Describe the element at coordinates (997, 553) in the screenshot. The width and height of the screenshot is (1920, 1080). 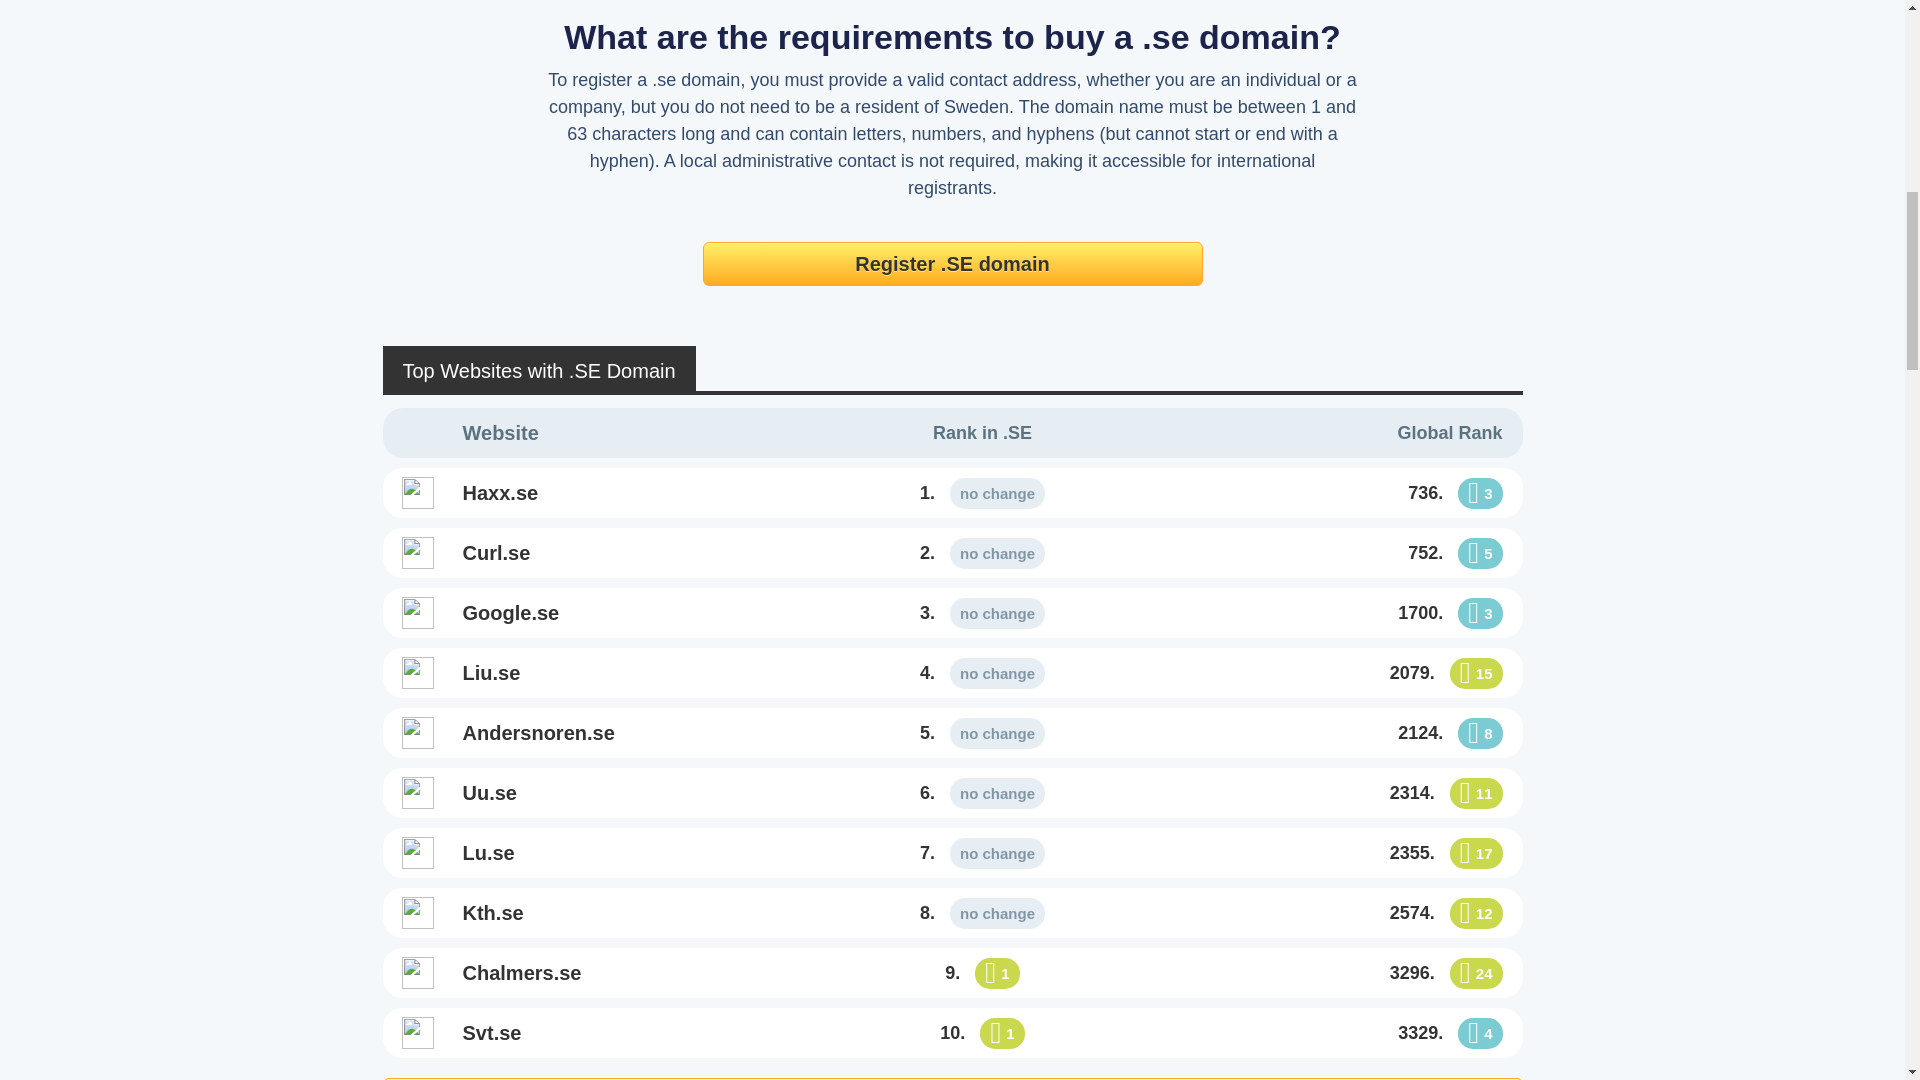
I see `Maintained position` at that location.